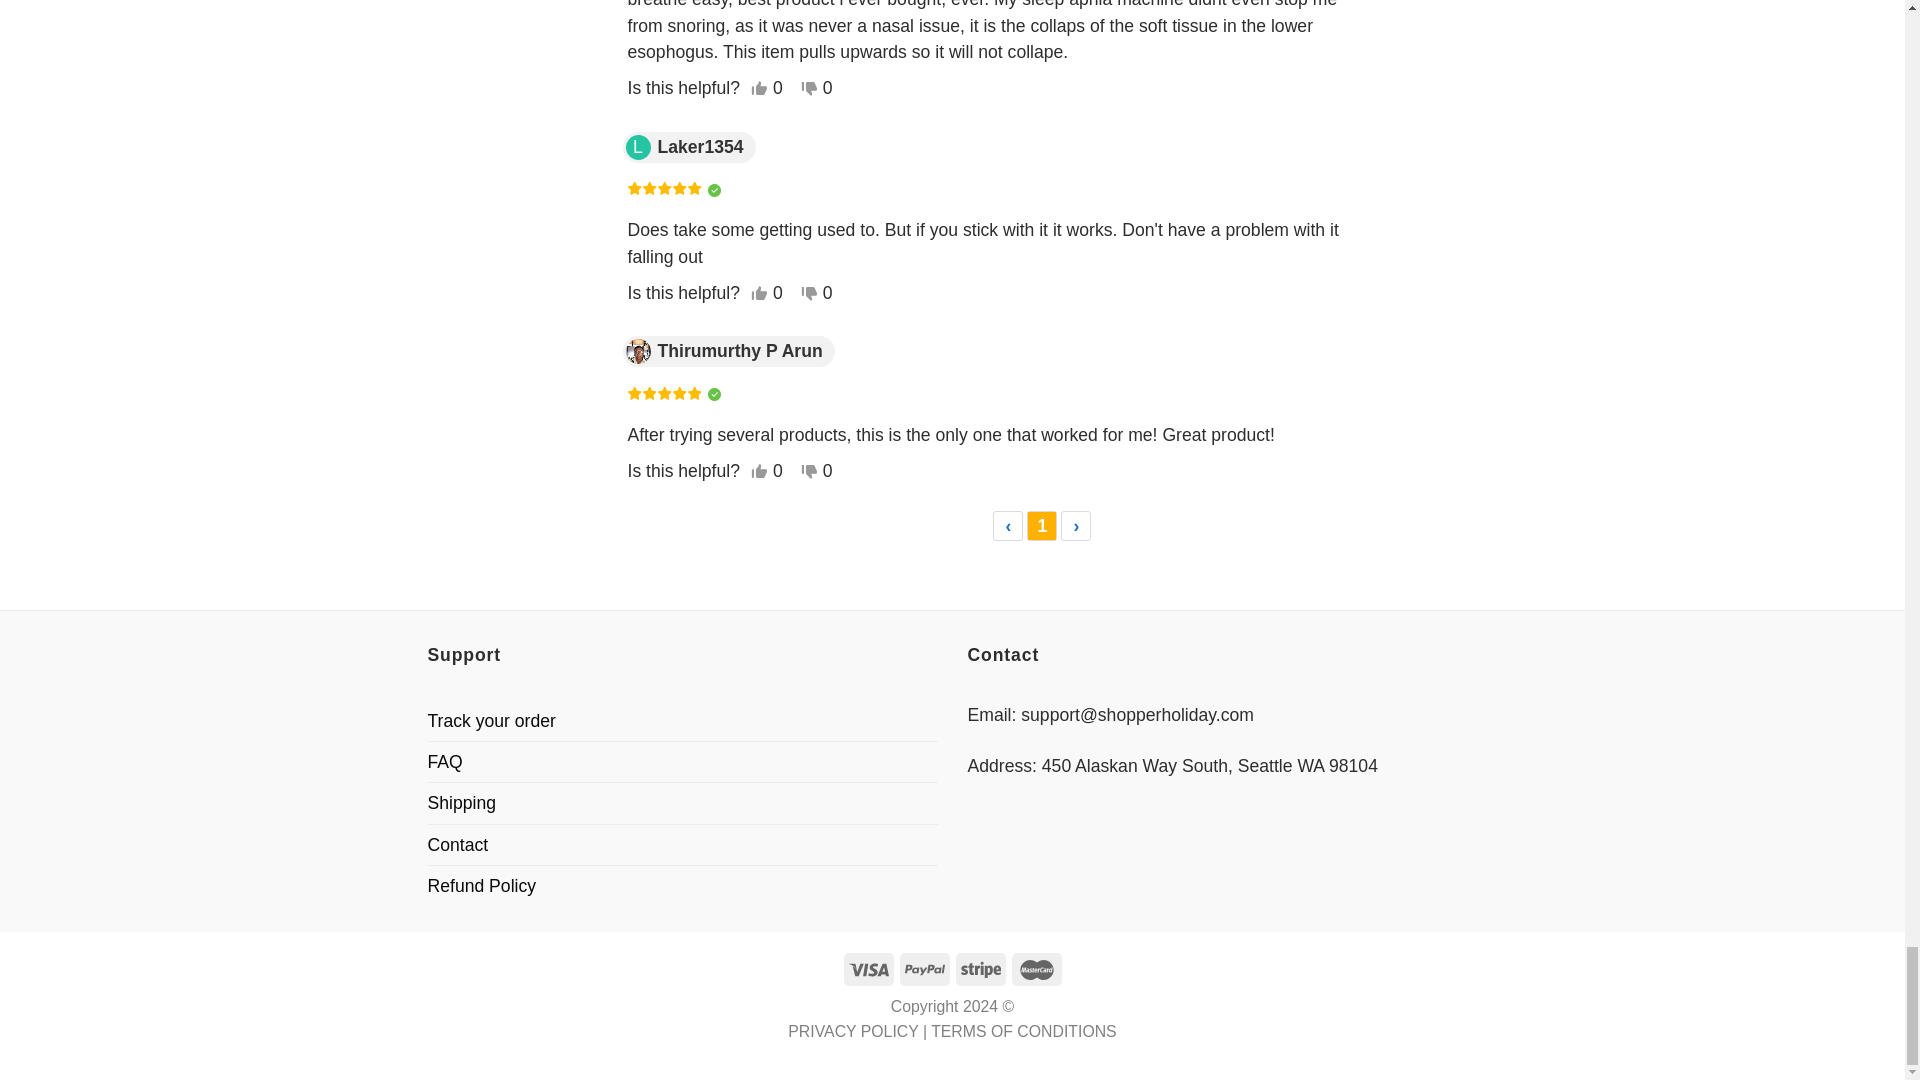  What do you see at coordinates (458, 845) in the screenshot?
I see `Contact` at bounding box center [458, 845].